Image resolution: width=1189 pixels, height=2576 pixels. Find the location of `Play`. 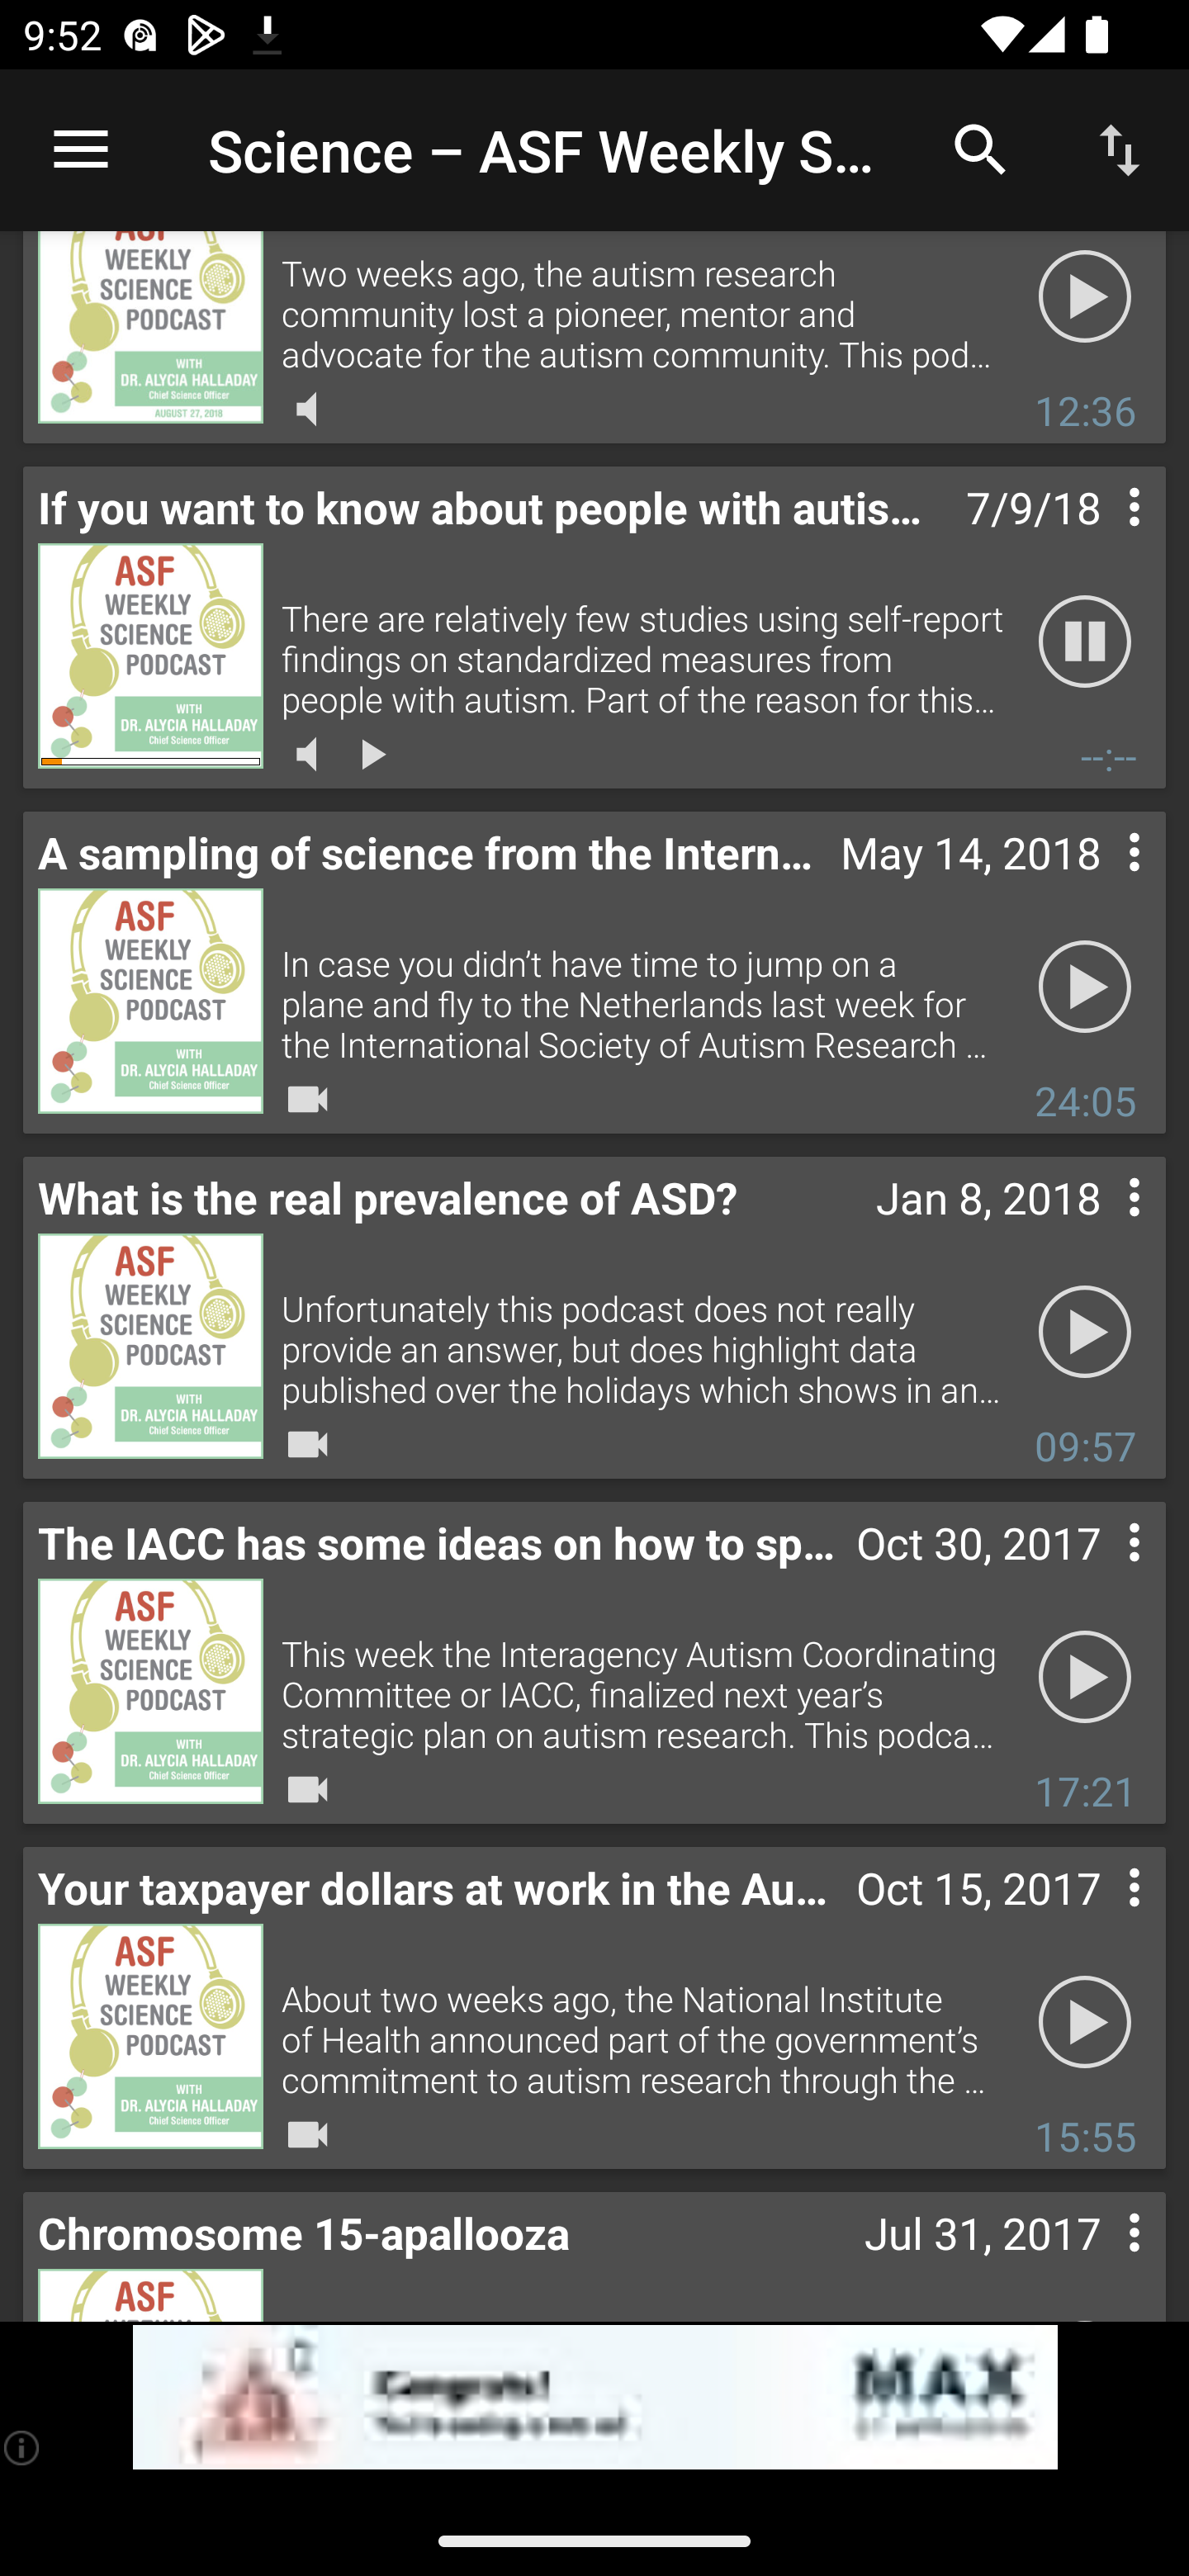

Play is located at coordinates (1085, 986).